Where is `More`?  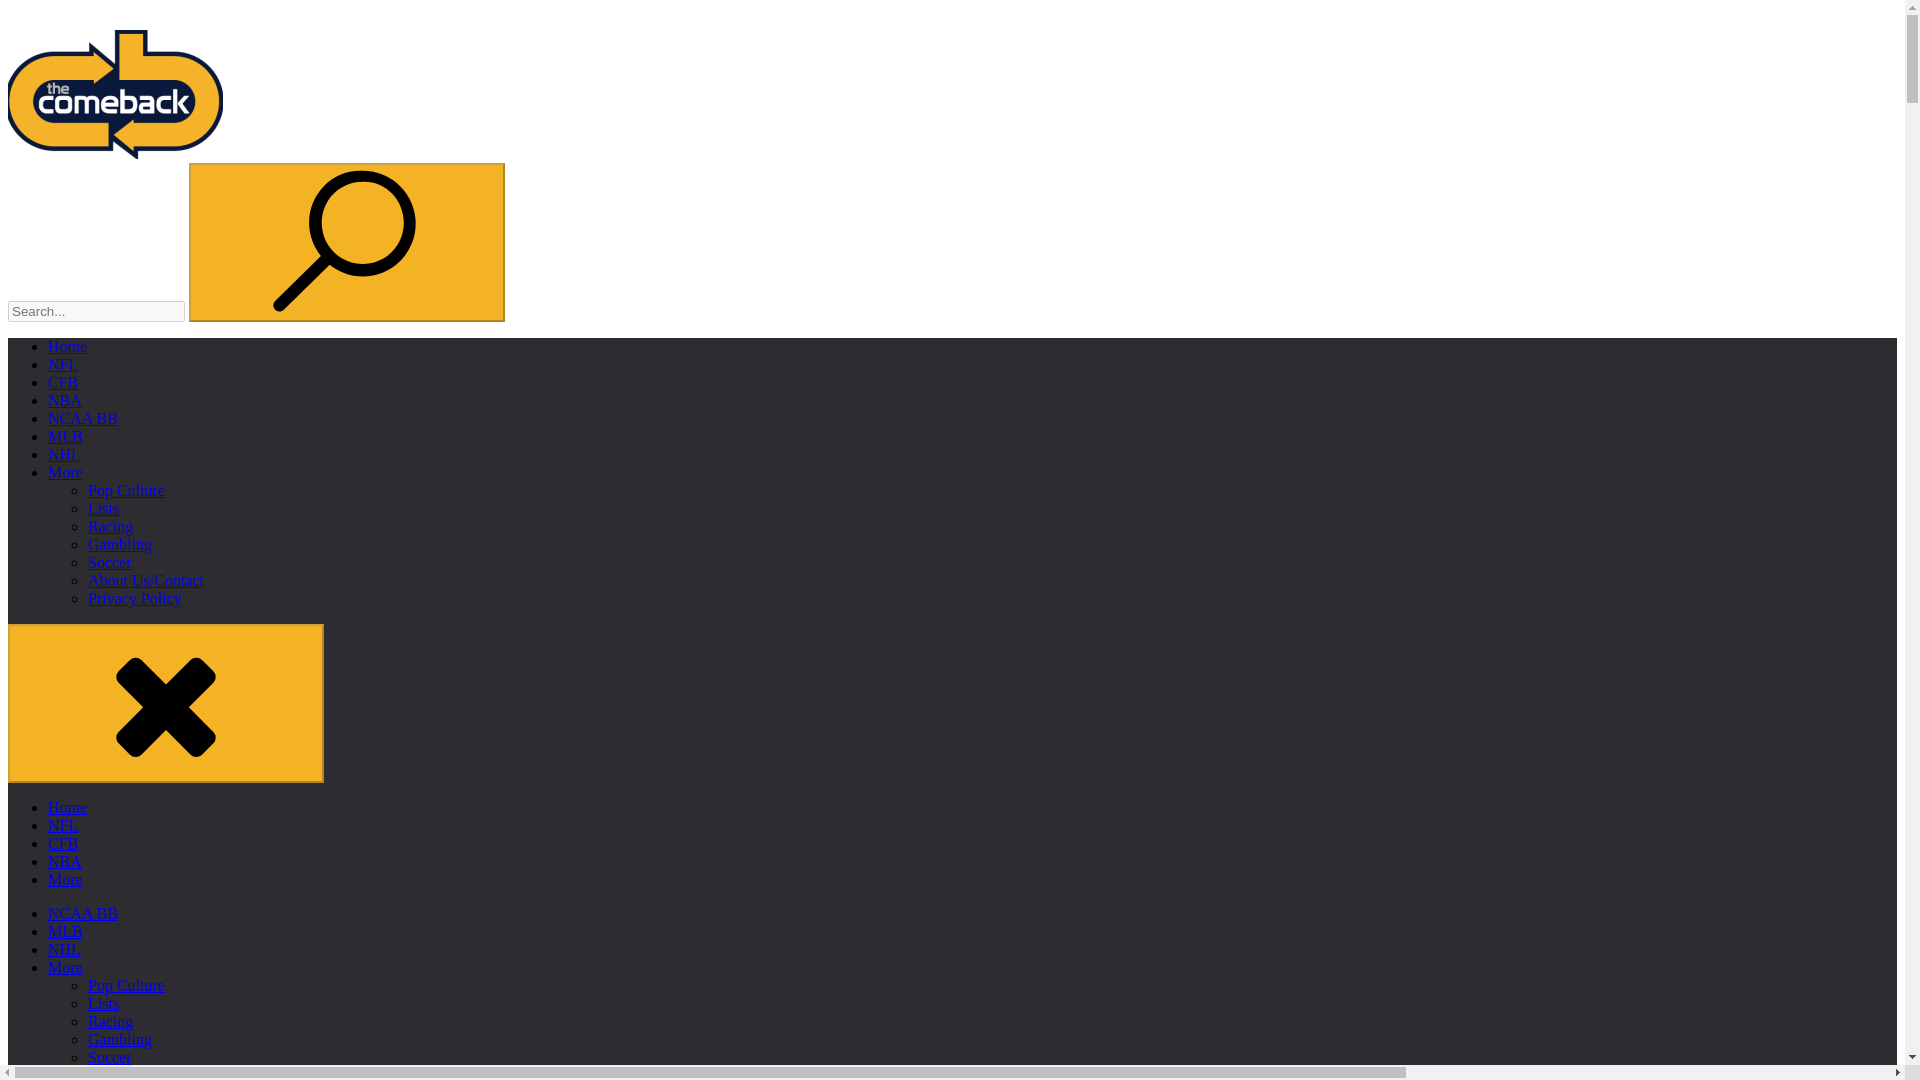 More is located at coordinates (65, 878).